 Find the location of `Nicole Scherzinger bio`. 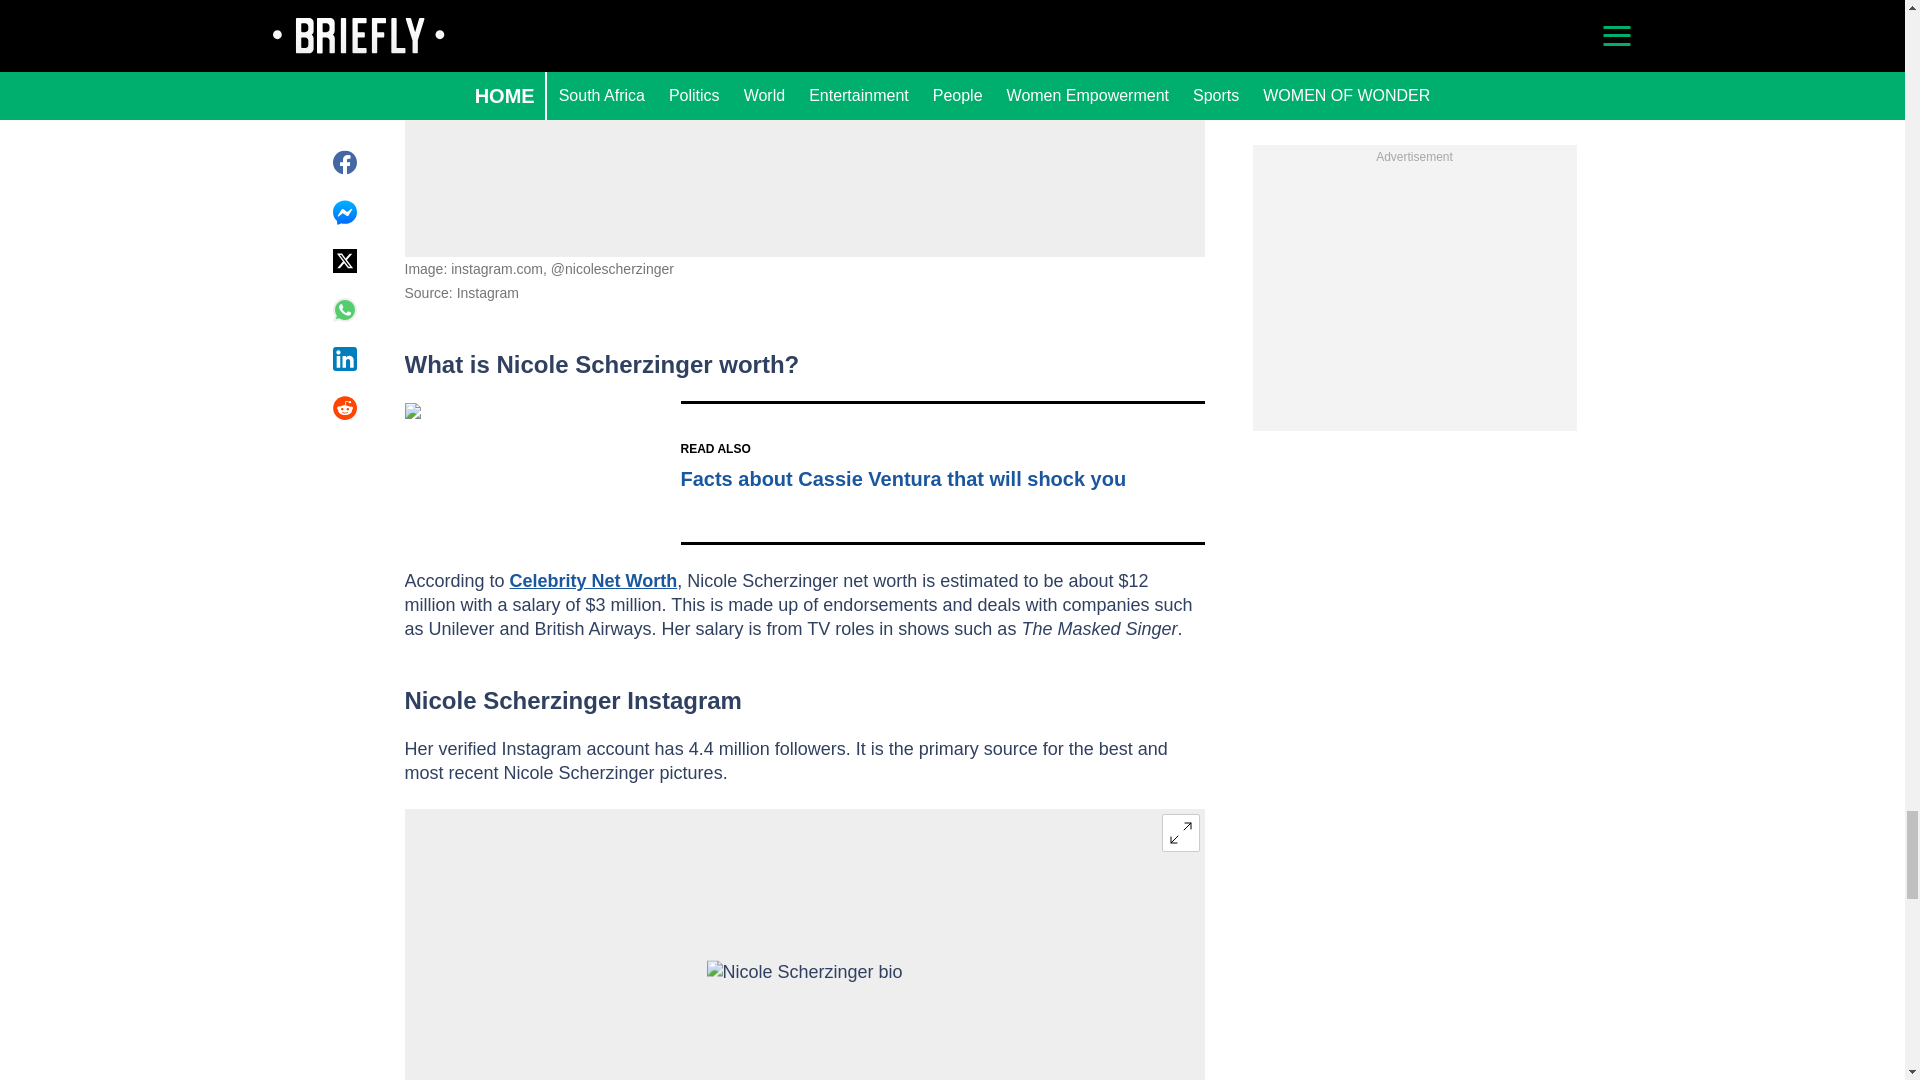

Nicole Scherzinger bio is located at coordinates (804, 1020).